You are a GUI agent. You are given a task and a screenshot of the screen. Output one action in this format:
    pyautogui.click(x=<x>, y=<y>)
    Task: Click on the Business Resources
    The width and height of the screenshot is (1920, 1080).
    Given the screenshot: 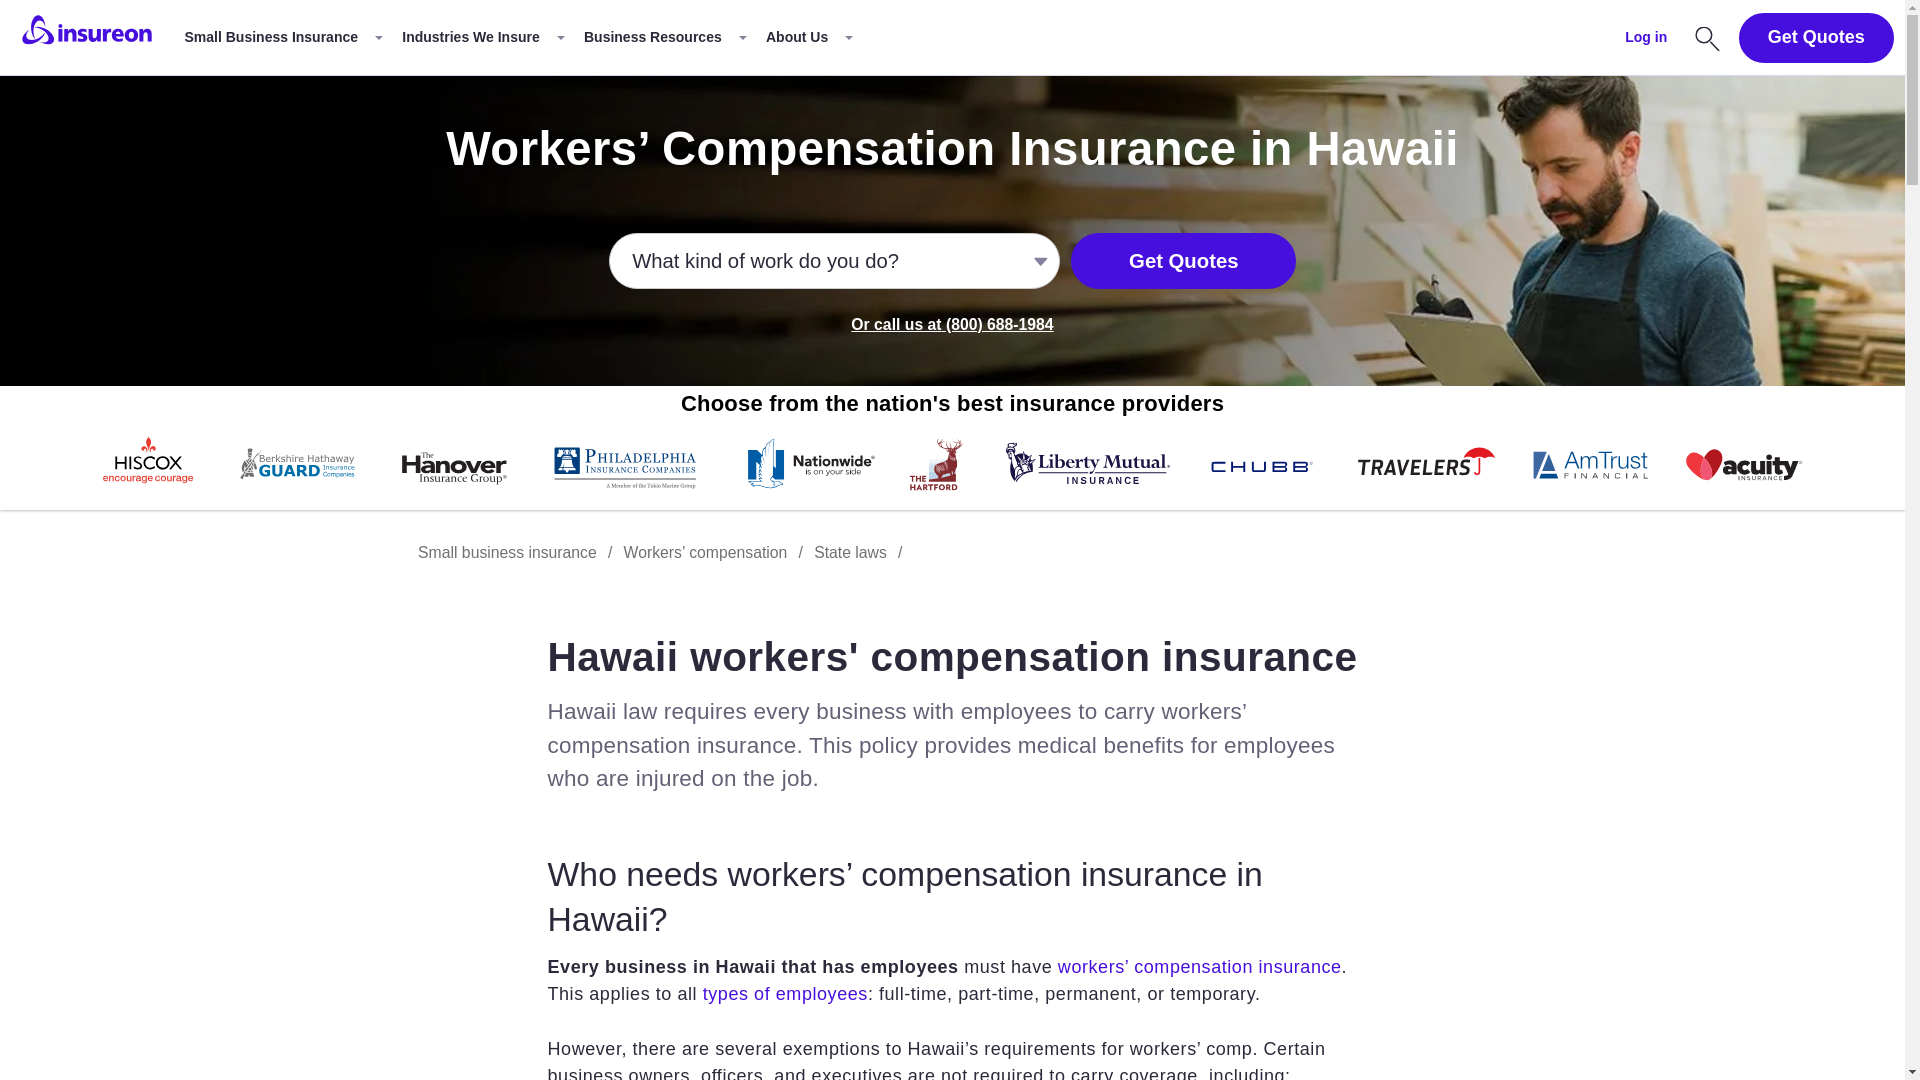 What is the action you would take?
    pyautogui.click(x=663, y=38)
    